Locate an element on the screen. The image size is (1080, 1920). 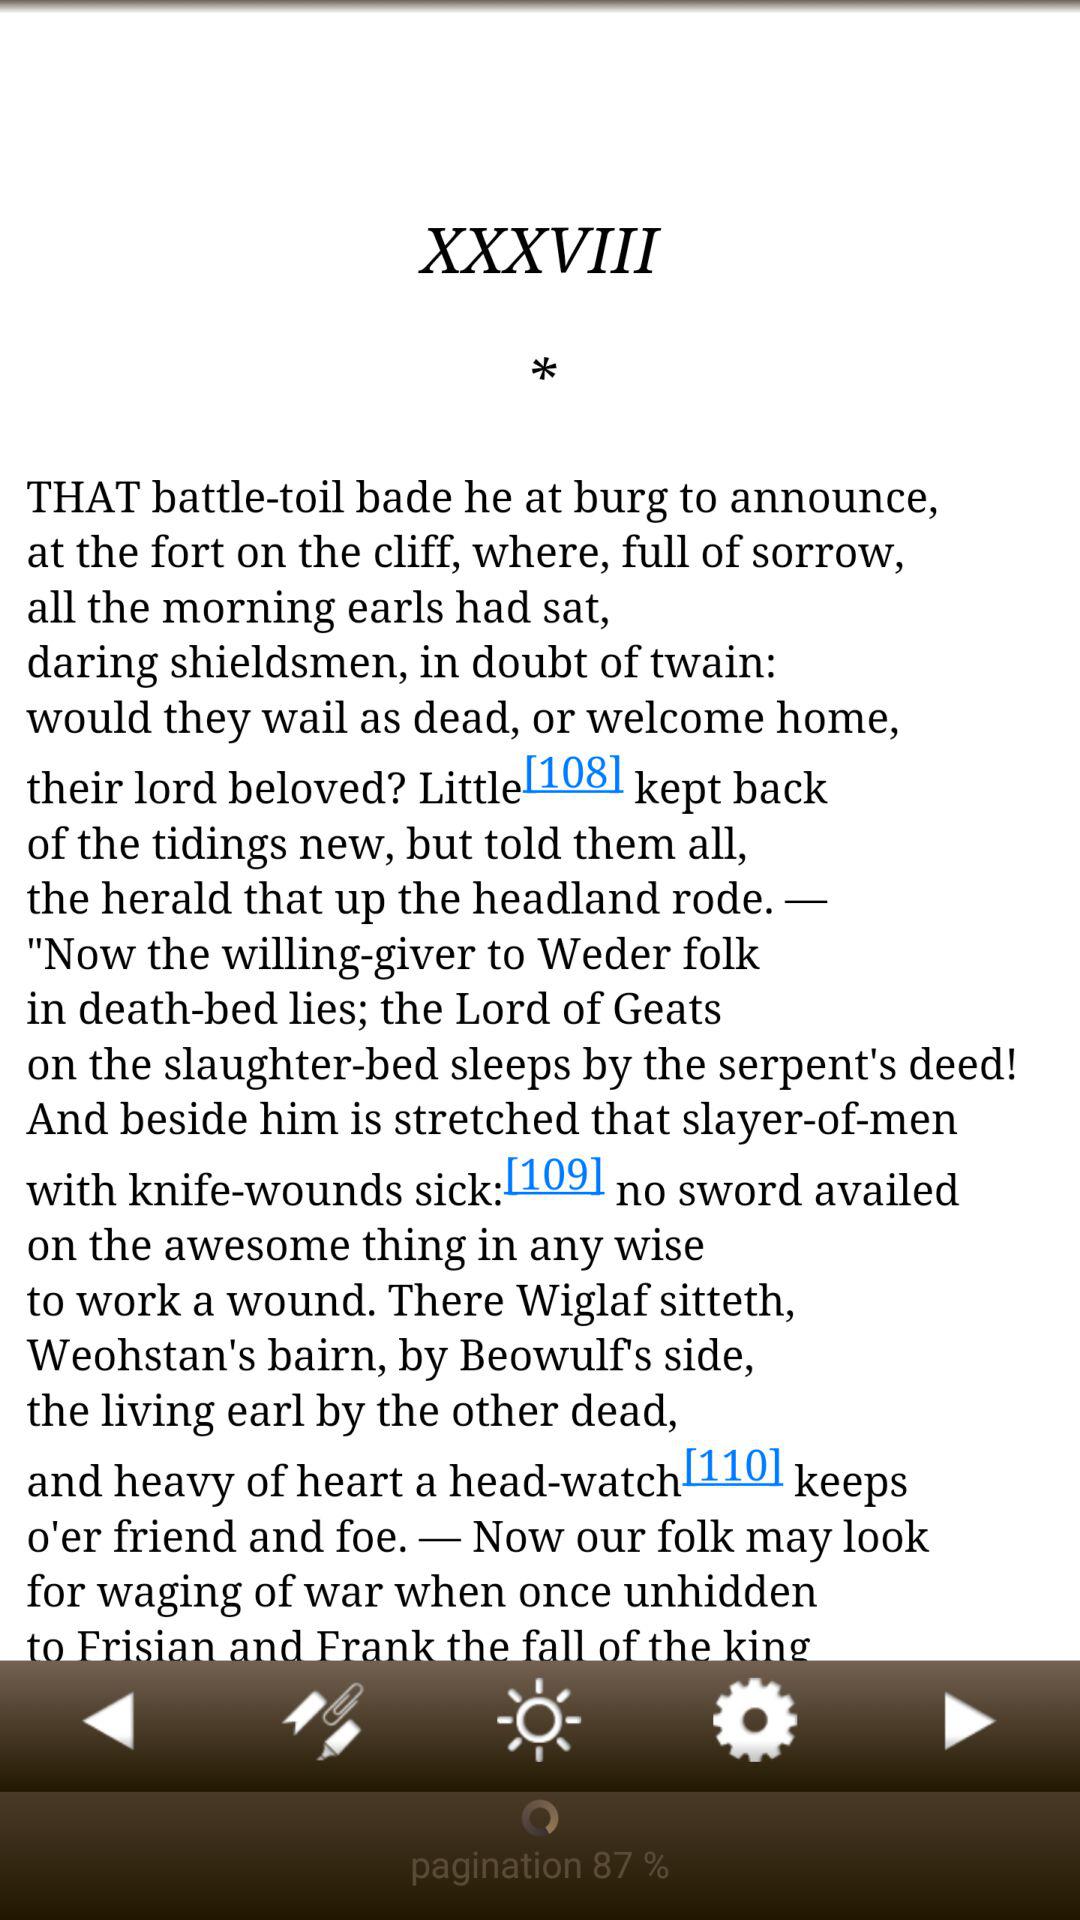
go back is located at coordinates (108, 1726).